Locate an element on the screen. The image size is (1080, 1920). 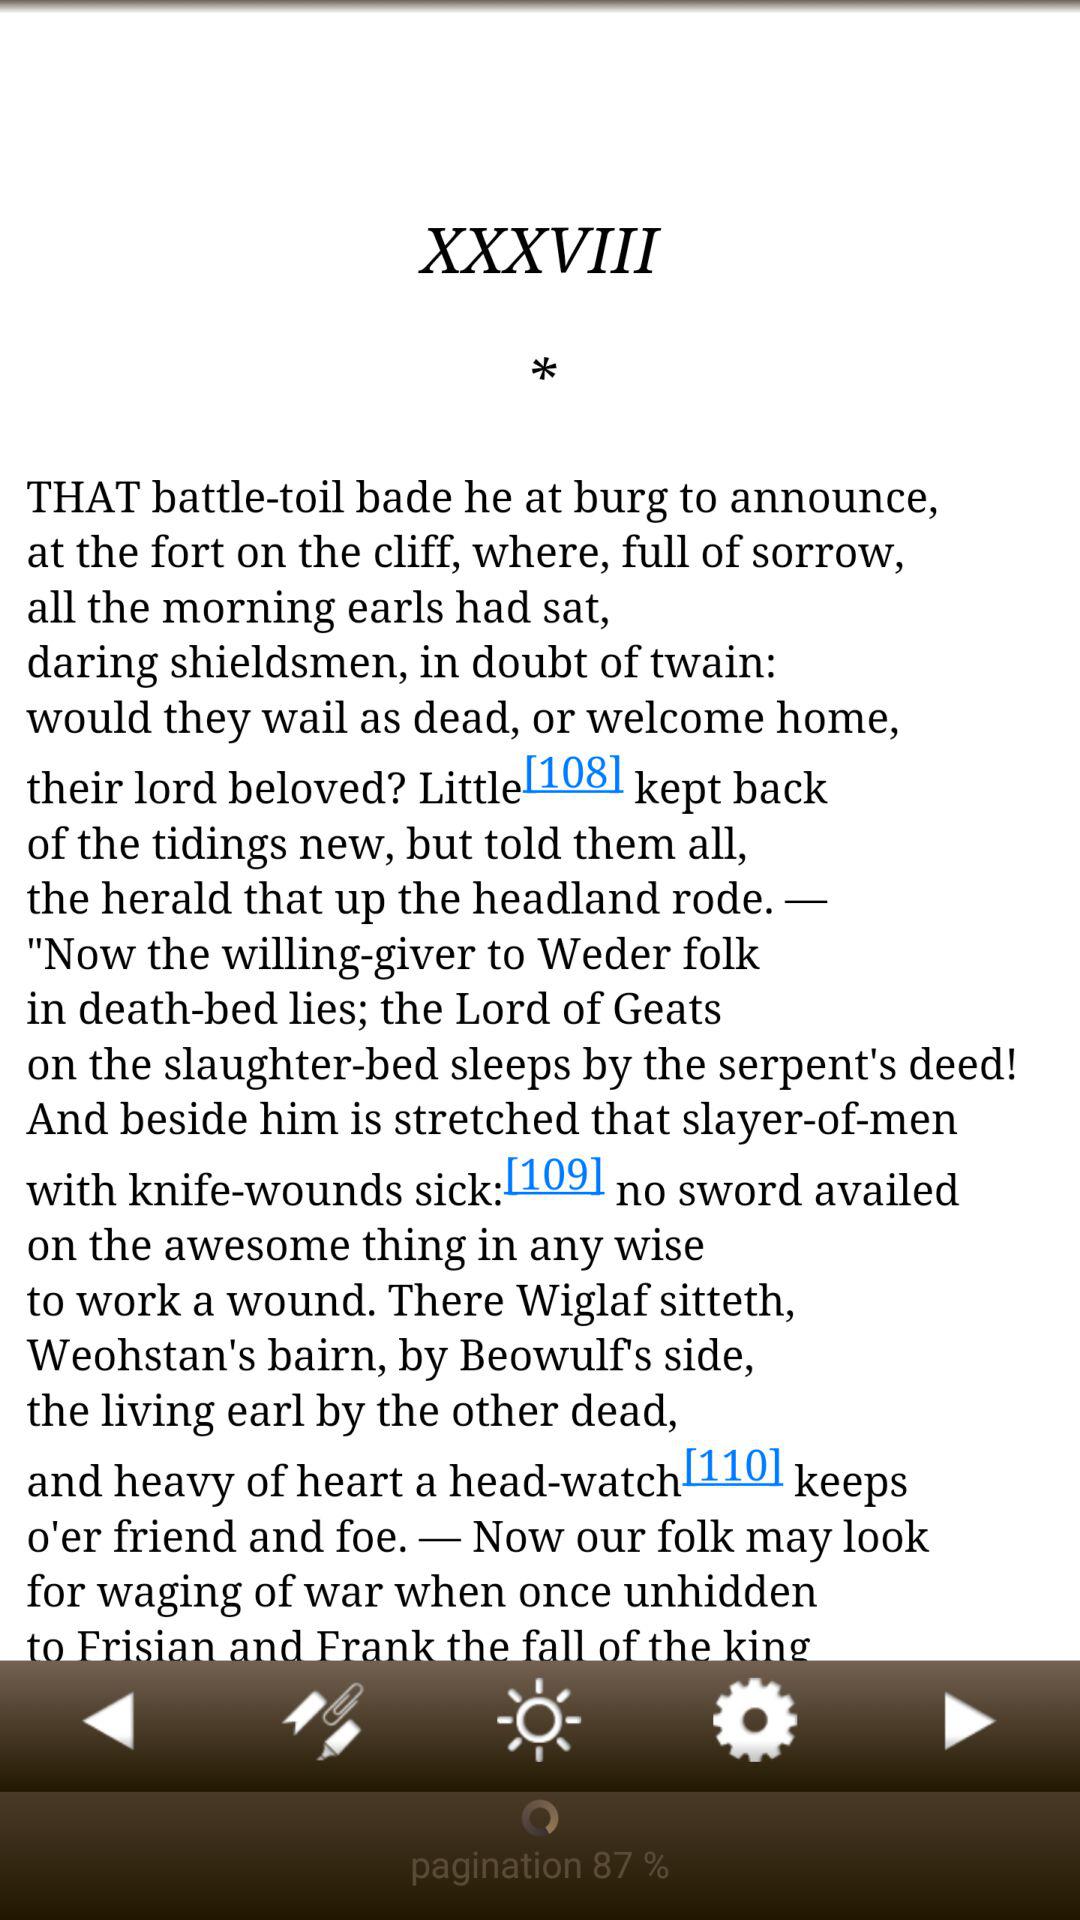
go back is located at coordinates (108, 1726).